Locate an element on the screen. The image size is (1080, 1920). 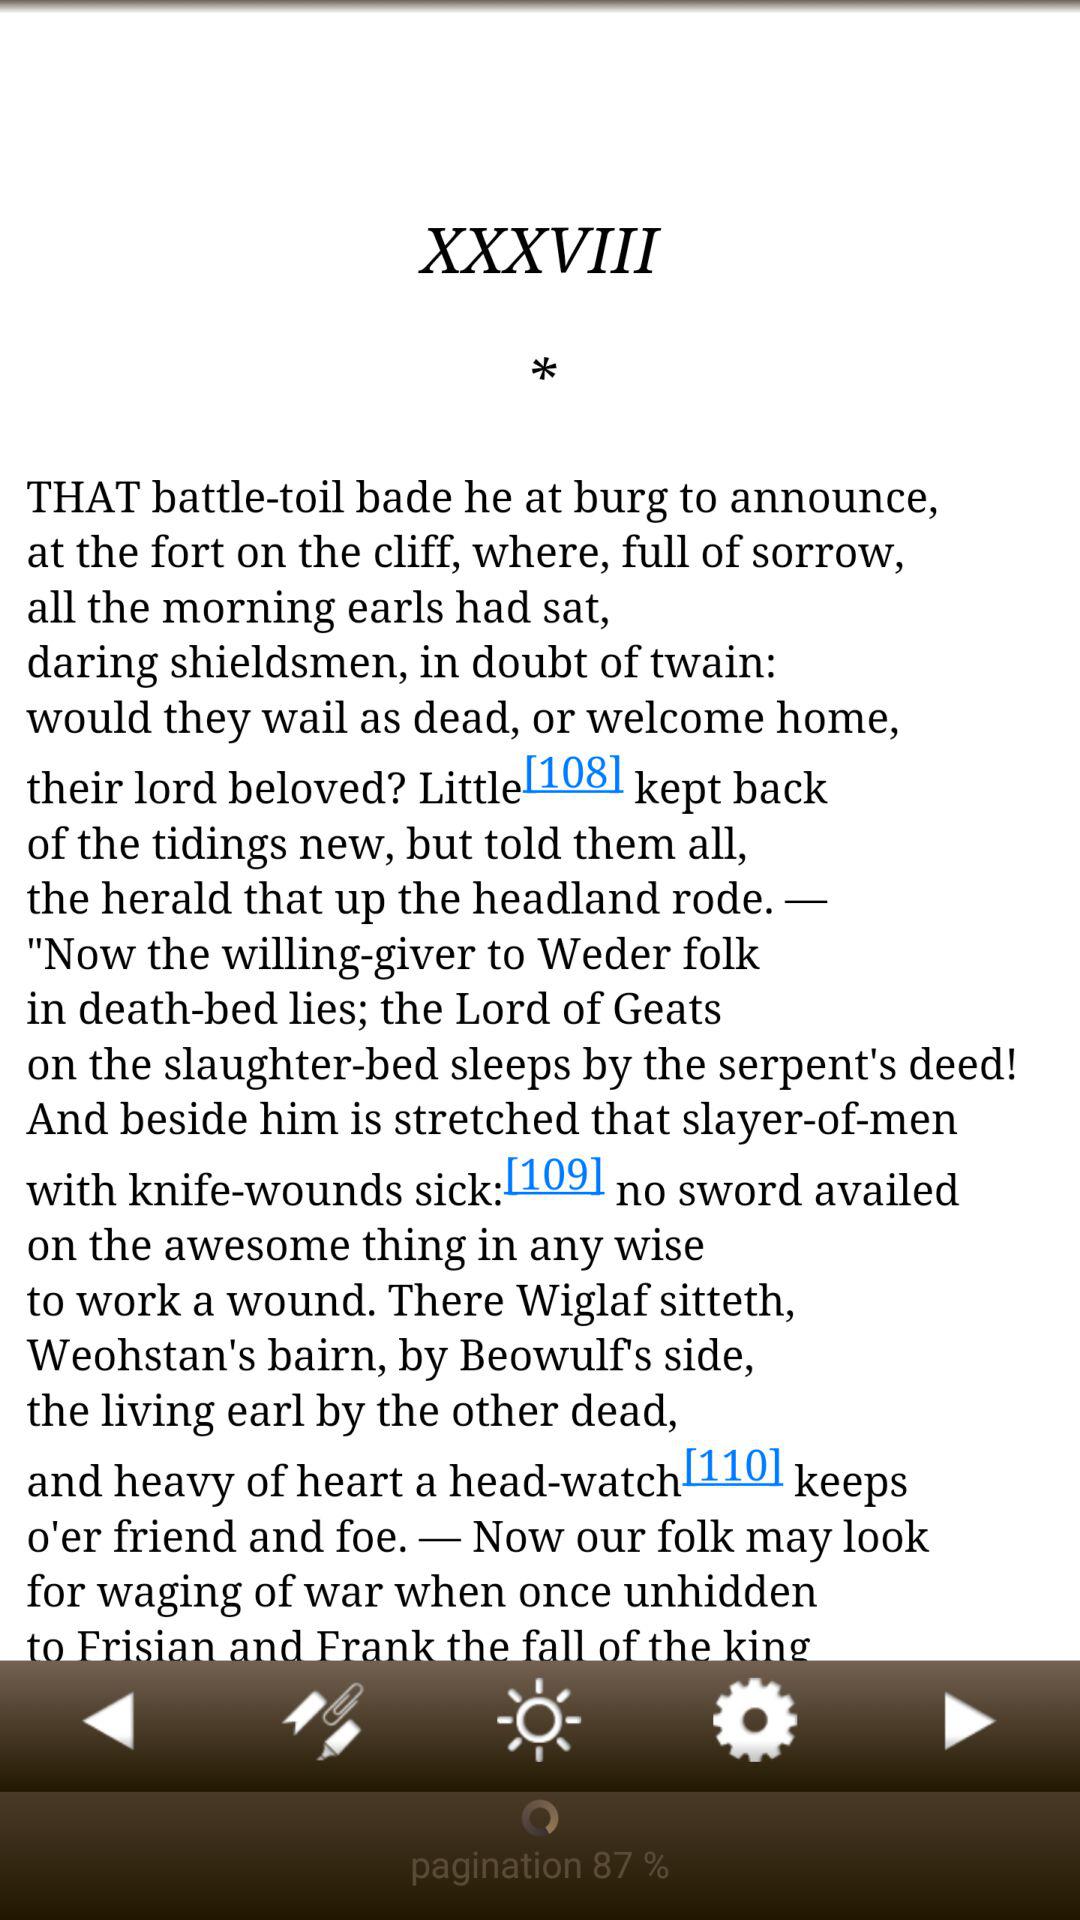
go back is located at coordinates (108, 1726).